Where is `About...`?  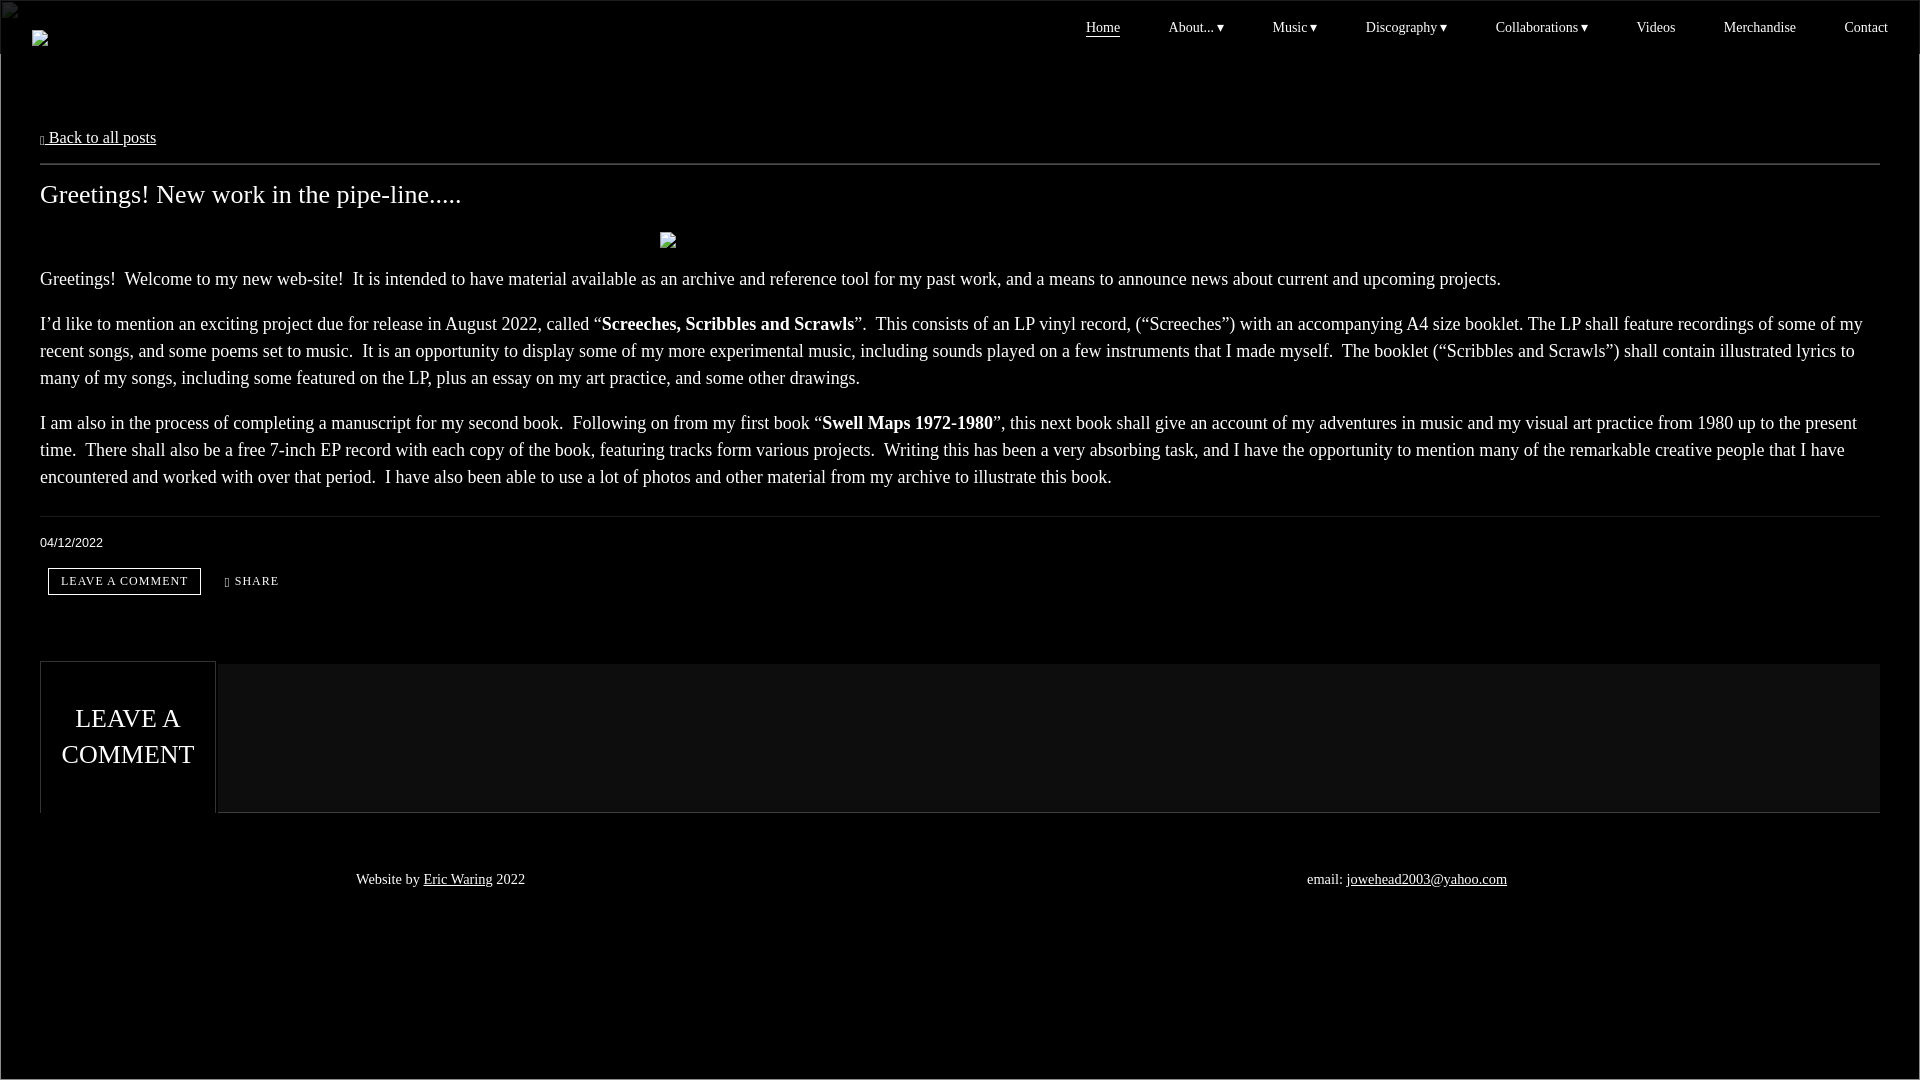 About... is located at coordinates (1196, 26).